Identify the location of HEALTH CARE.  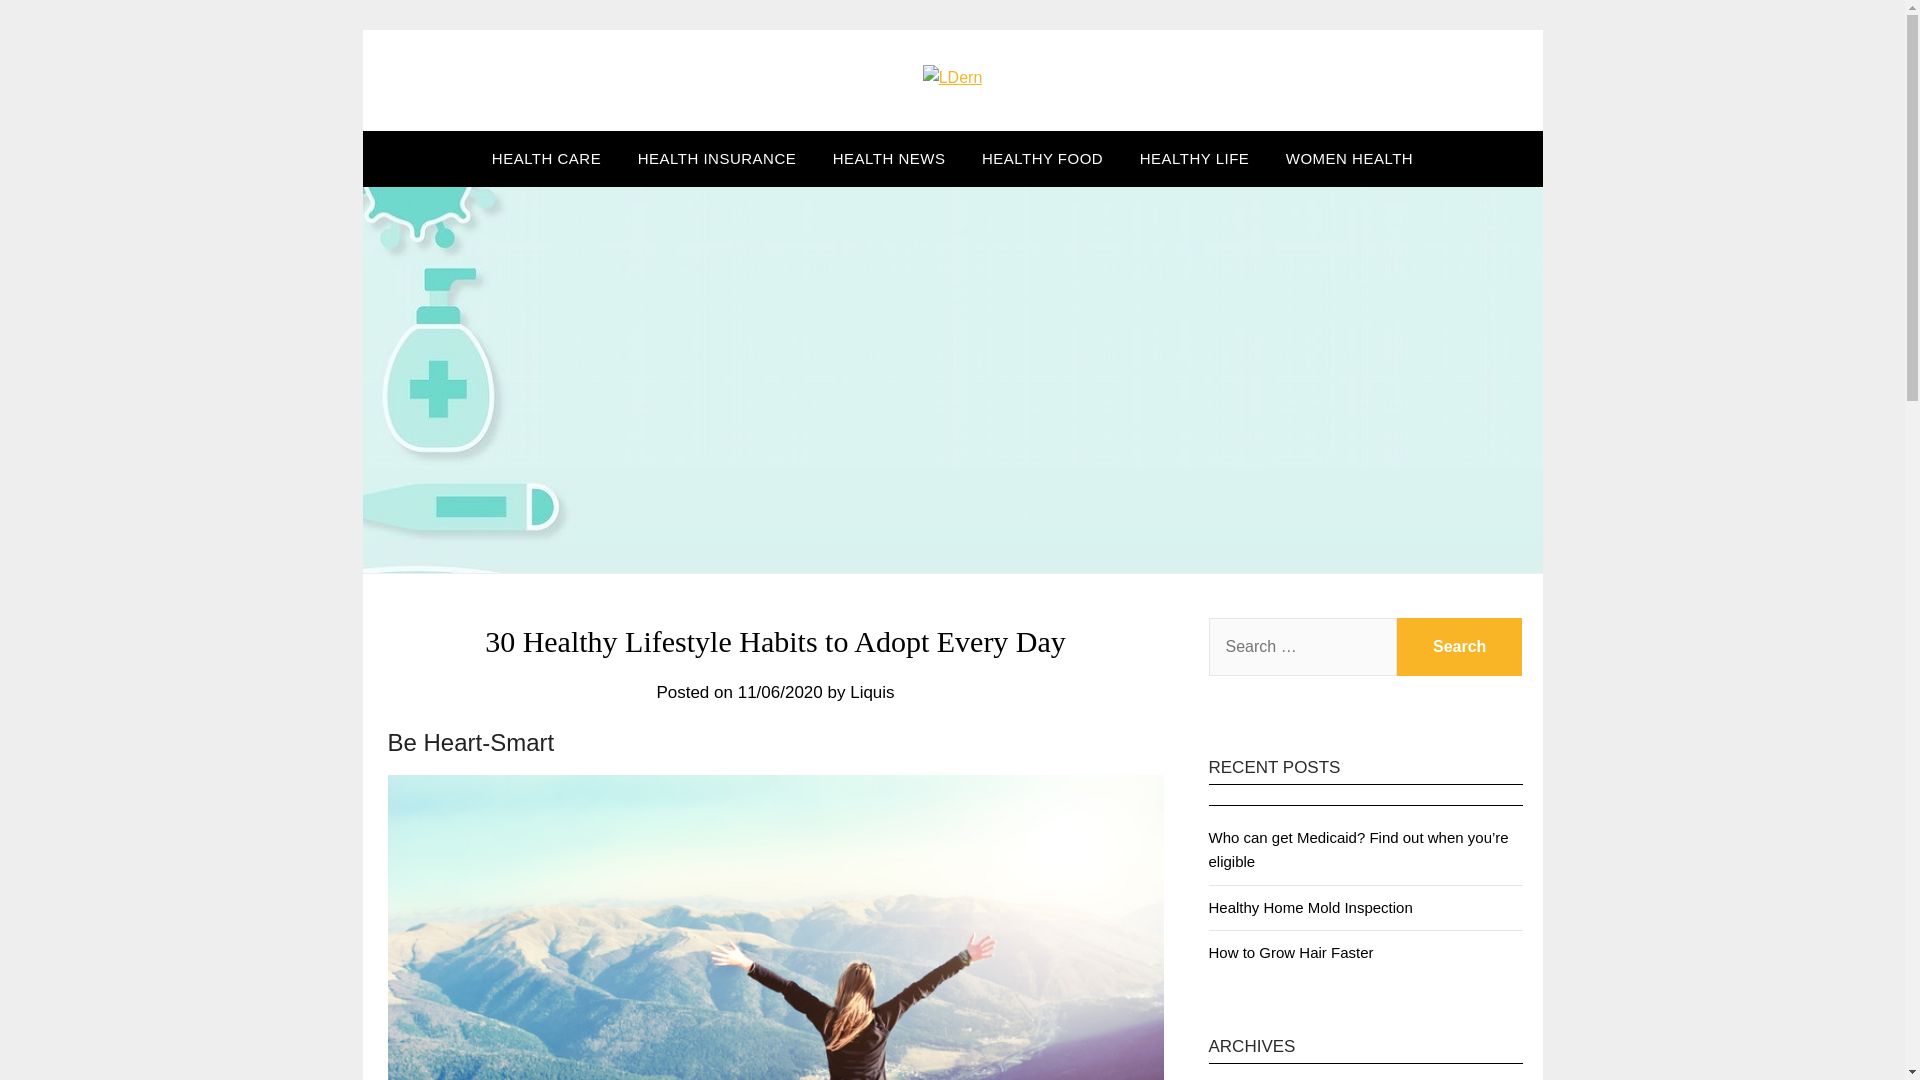
(546, 158).